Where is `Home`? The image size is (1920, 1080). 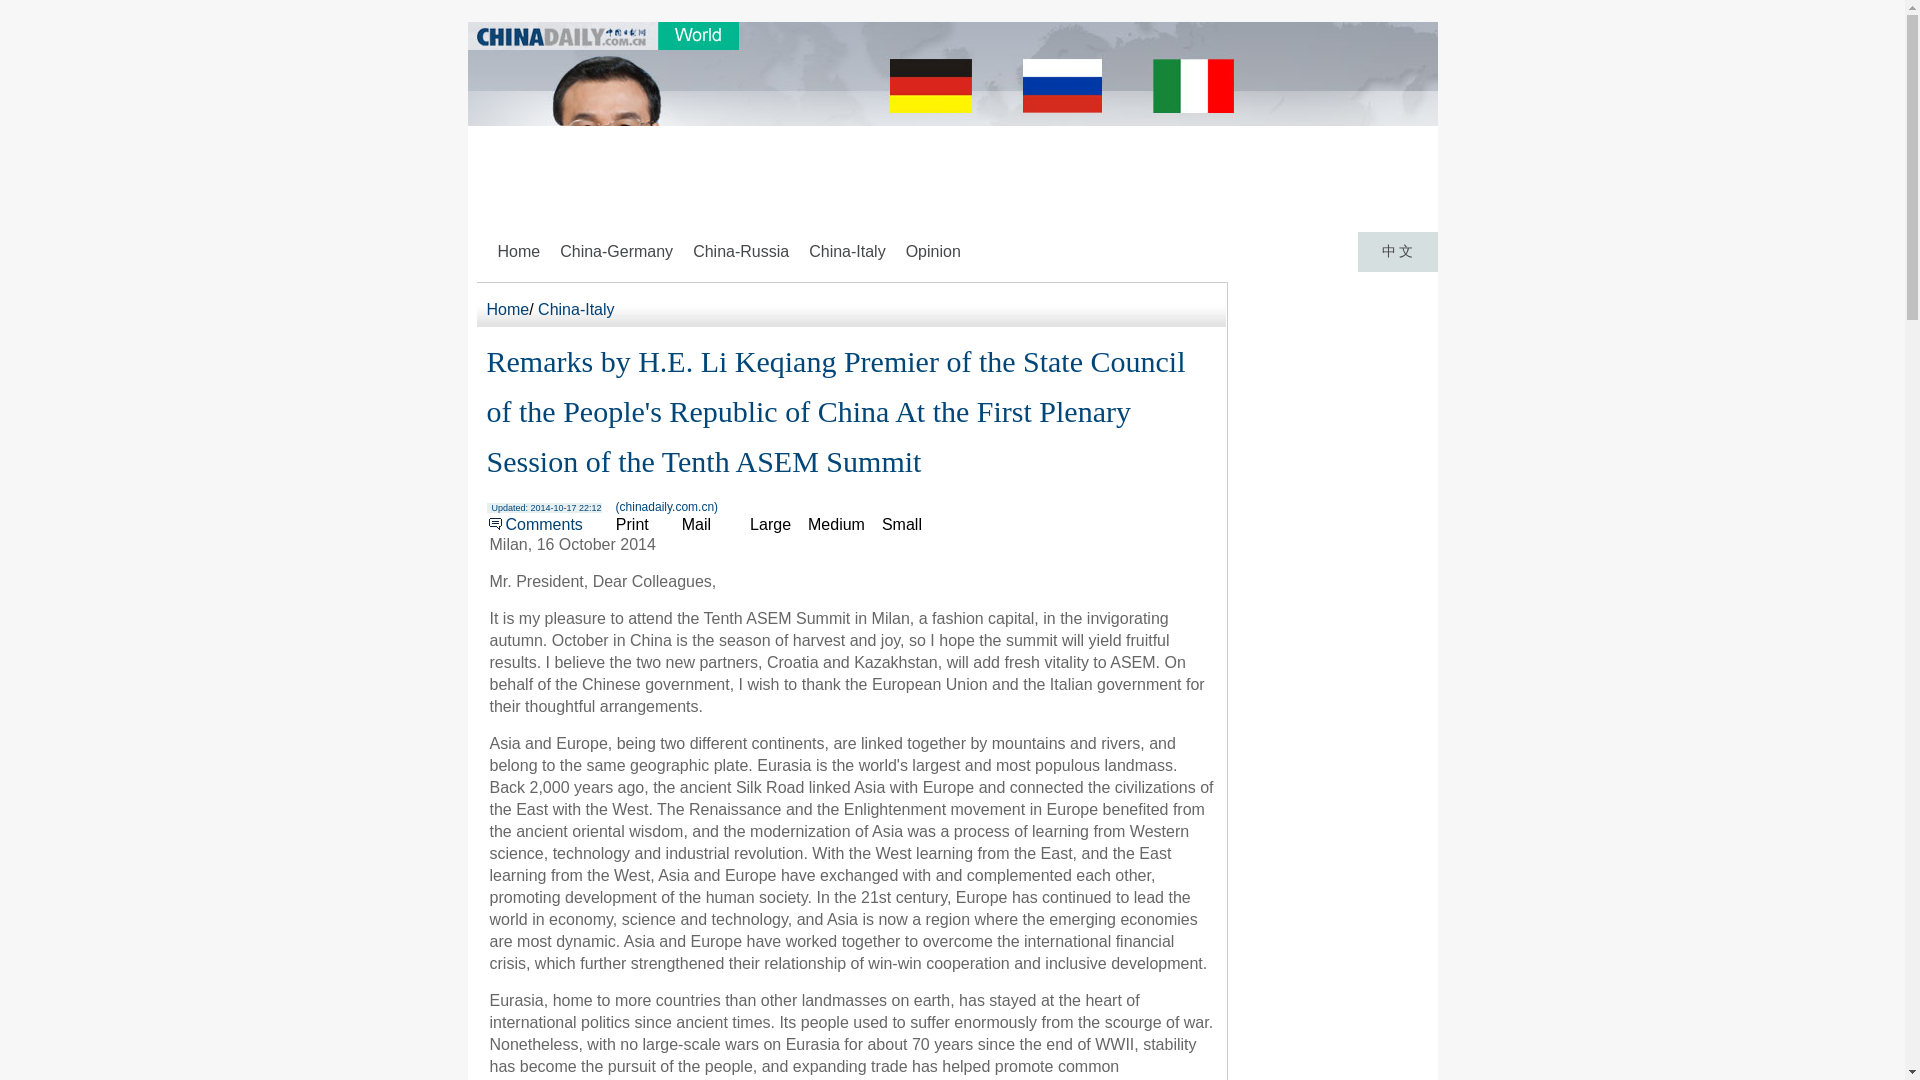 Home is located at coordinates (518, 252).